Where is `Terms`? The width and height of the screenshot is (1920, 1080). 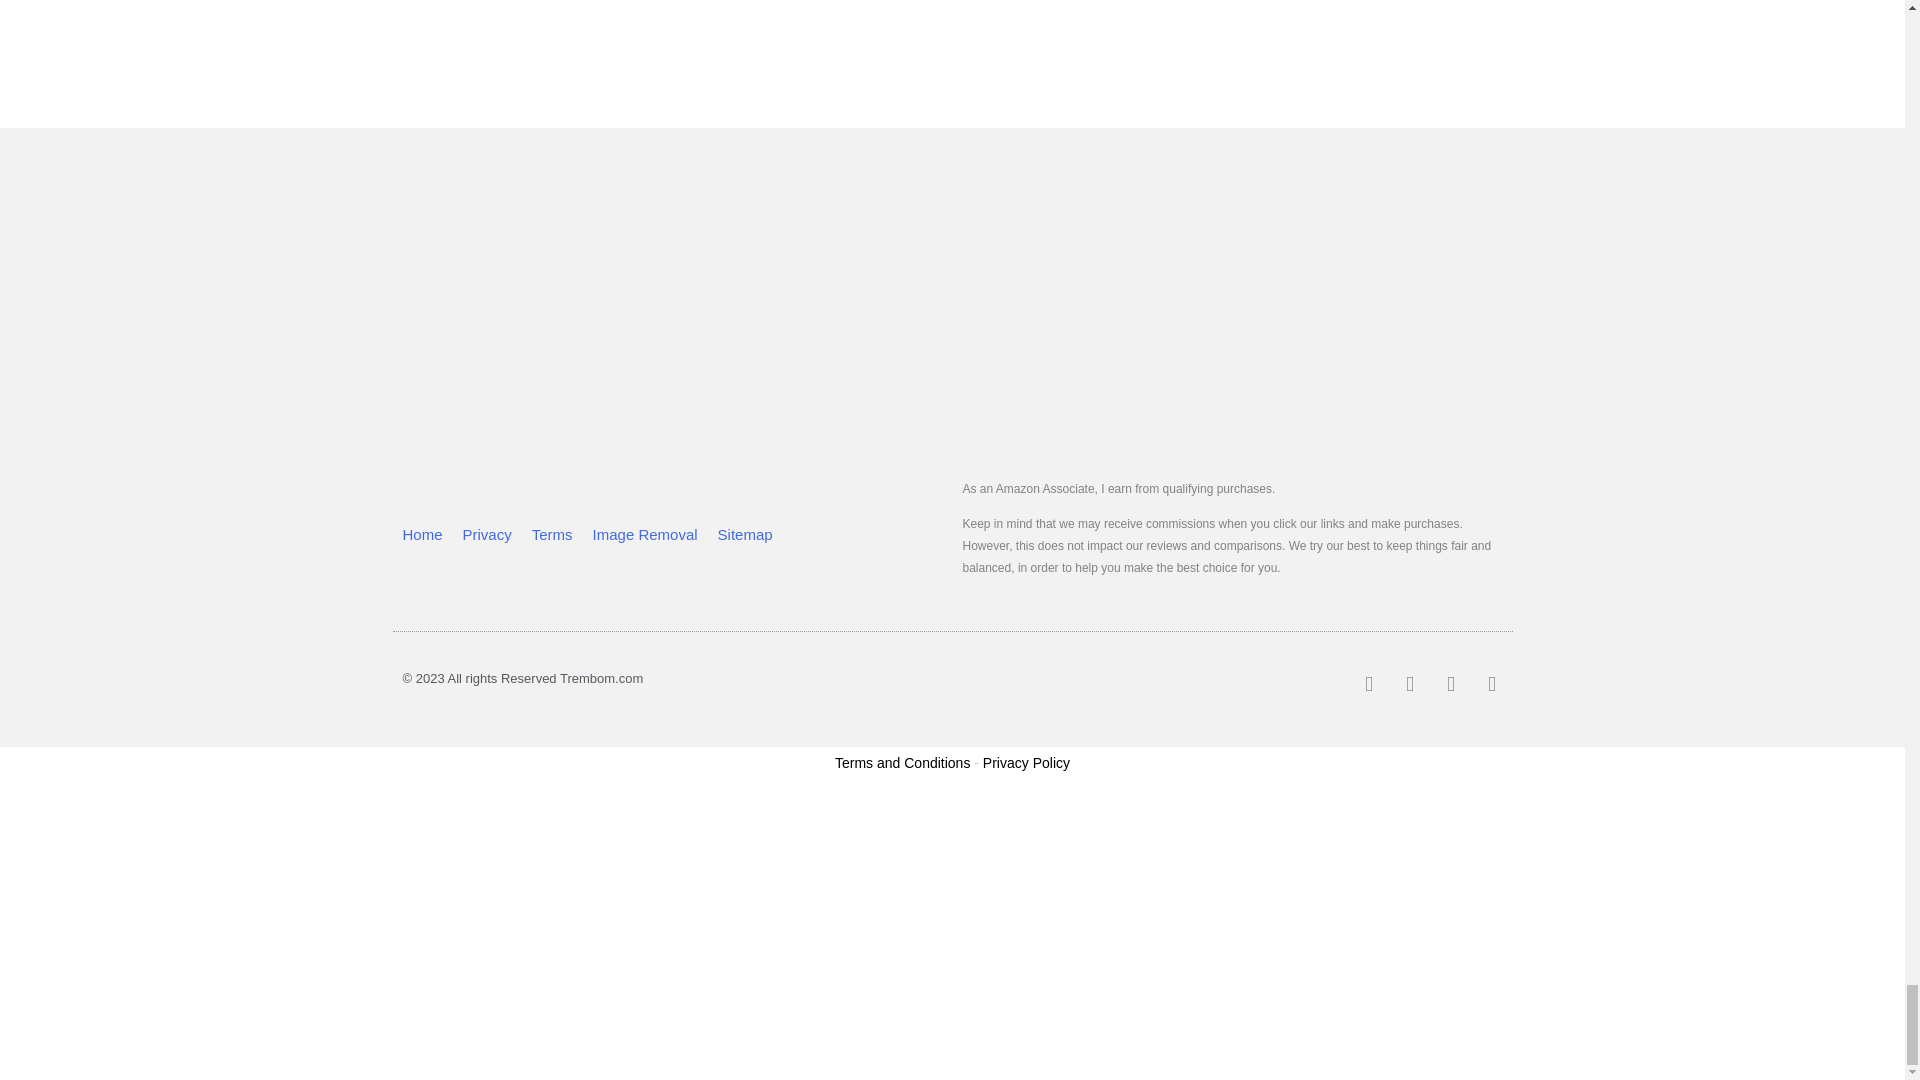 Terms is located at coordinates (552, 534).